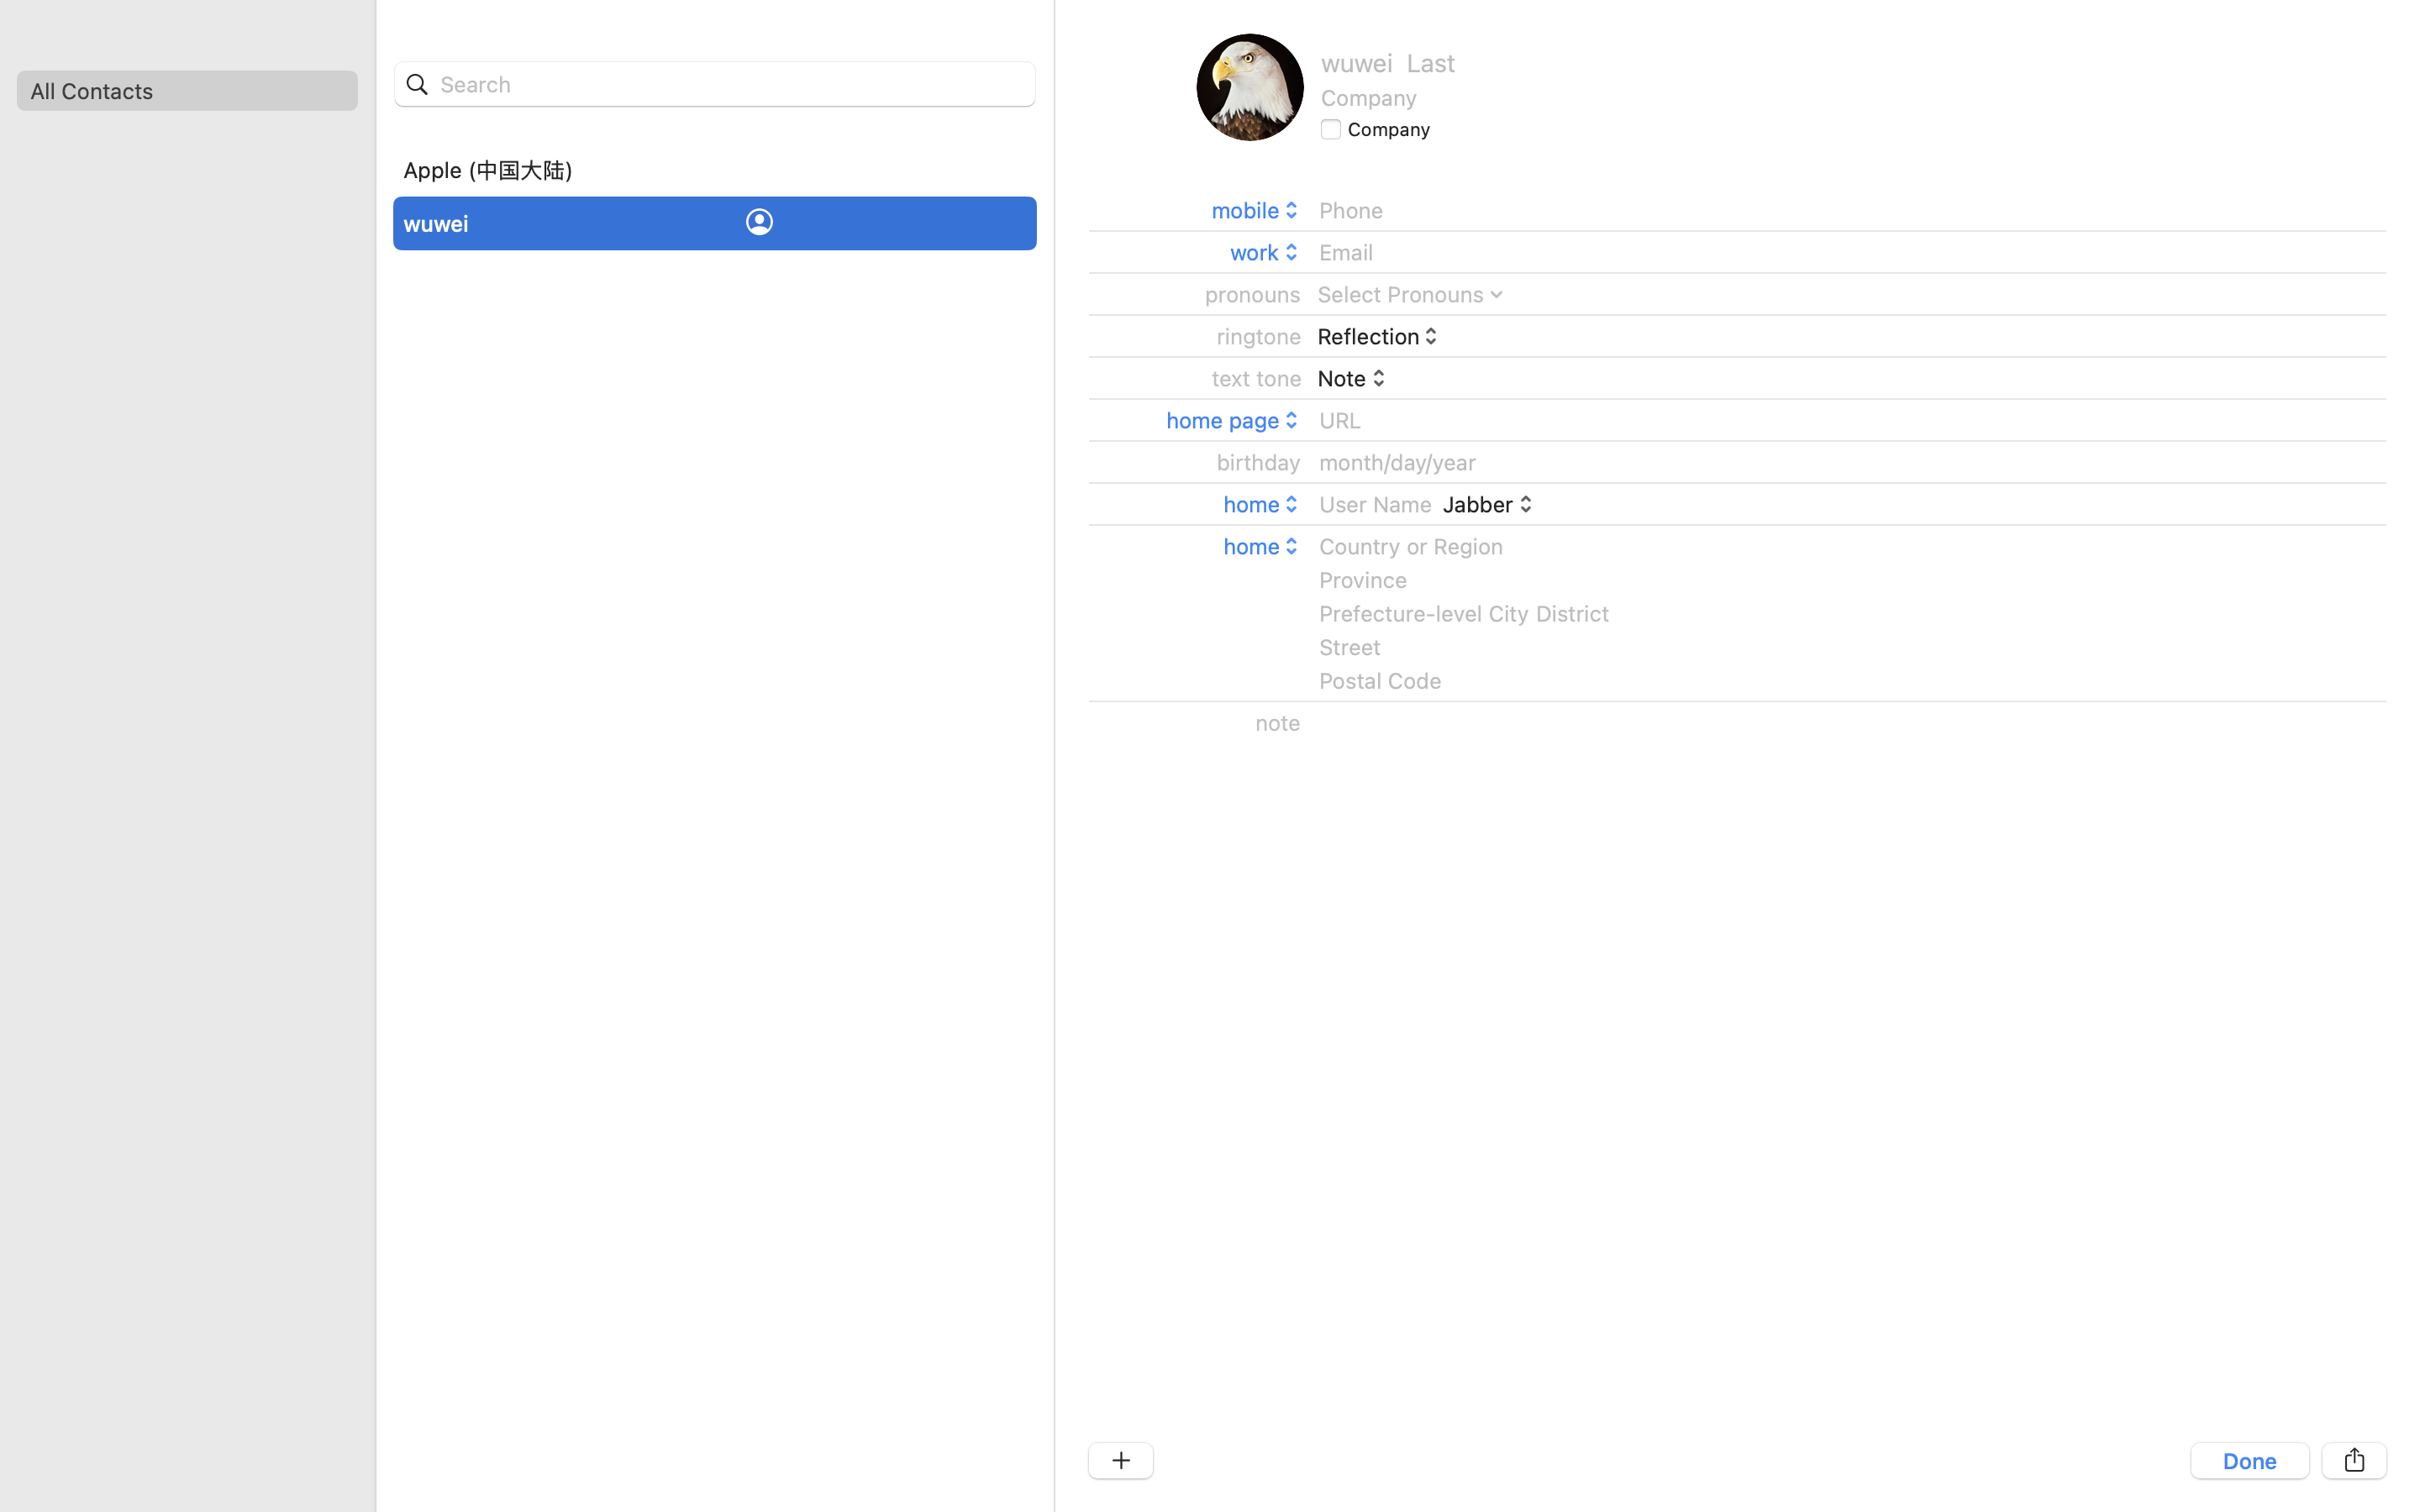  Describe the element at coordinates (1257, 210) in the screenshot. I see `mobile` at that location.